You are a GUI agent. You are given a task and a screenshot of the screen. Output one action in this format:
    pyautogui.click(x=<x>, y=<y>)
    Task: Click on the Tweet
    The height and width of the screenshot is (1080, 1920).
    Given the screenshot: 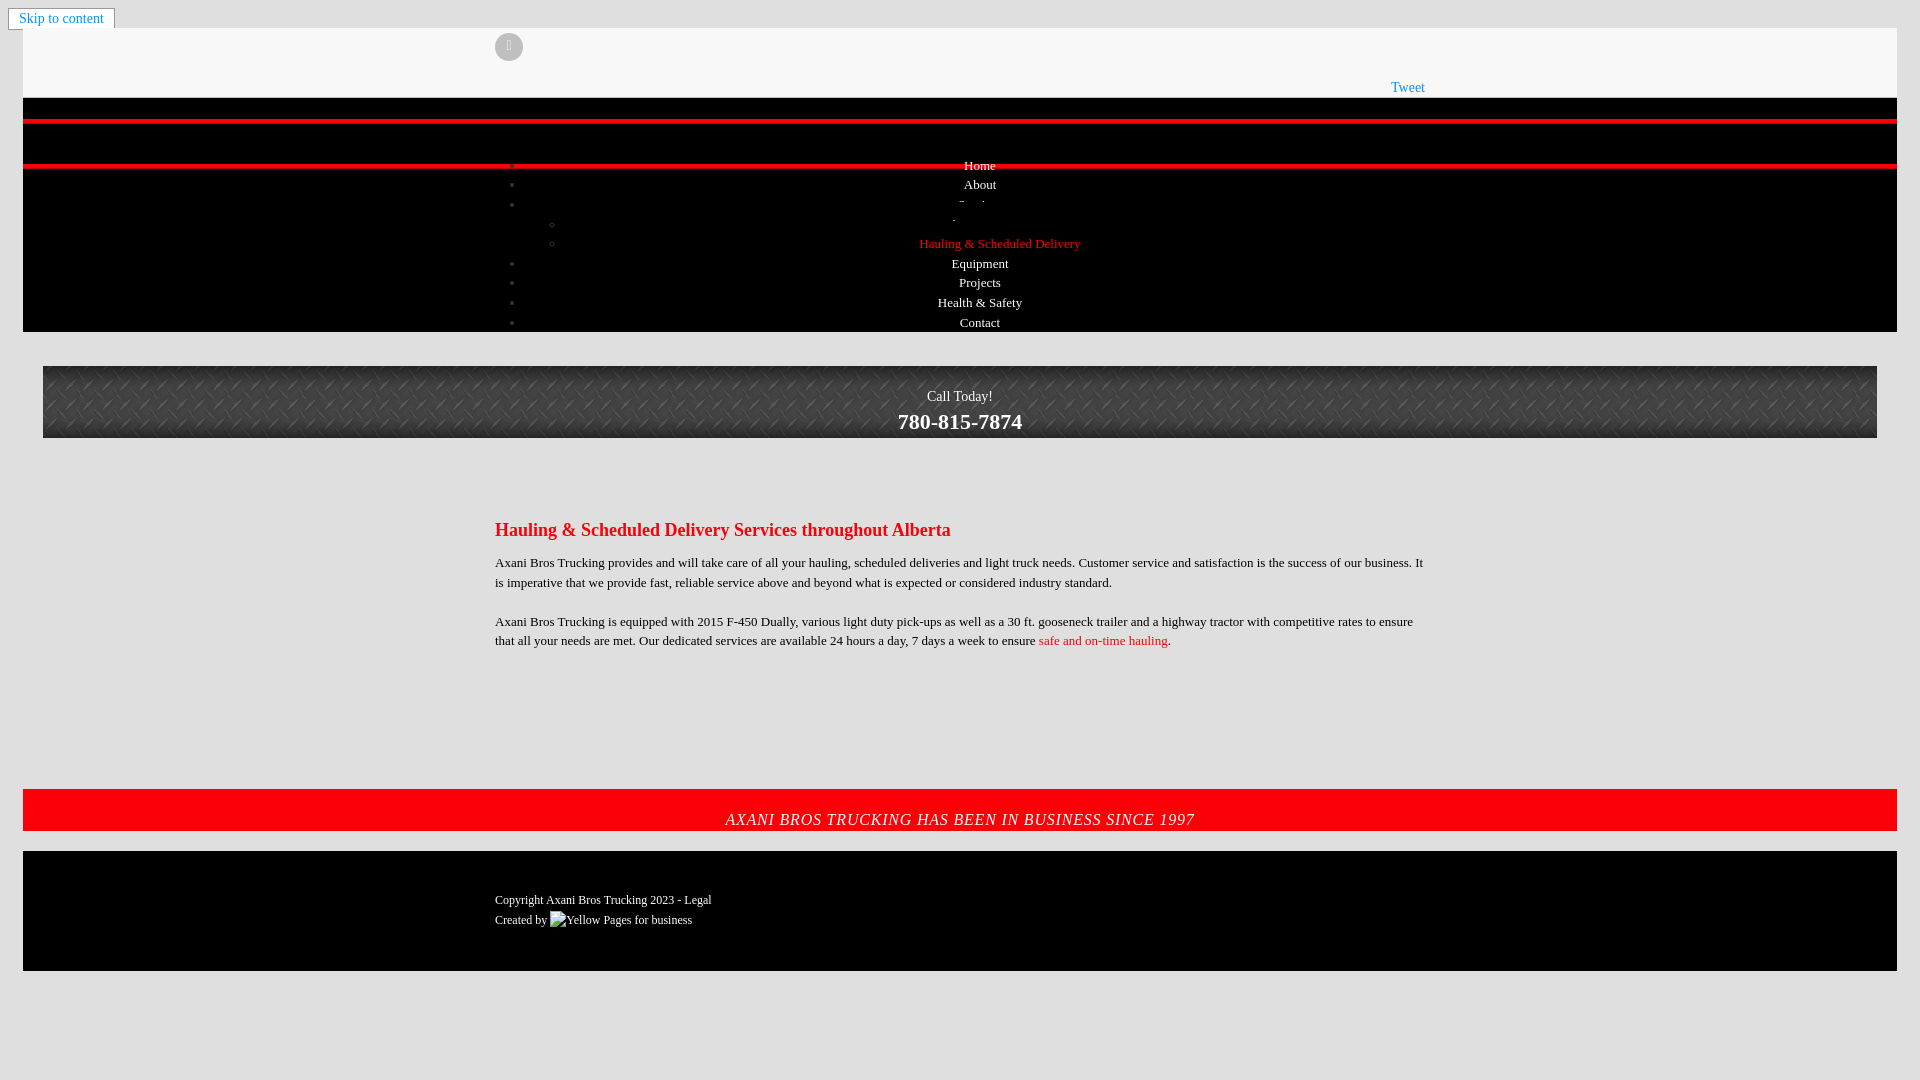 What is the action you would take?
    pyautogui.click(x=1408, y=88)
    